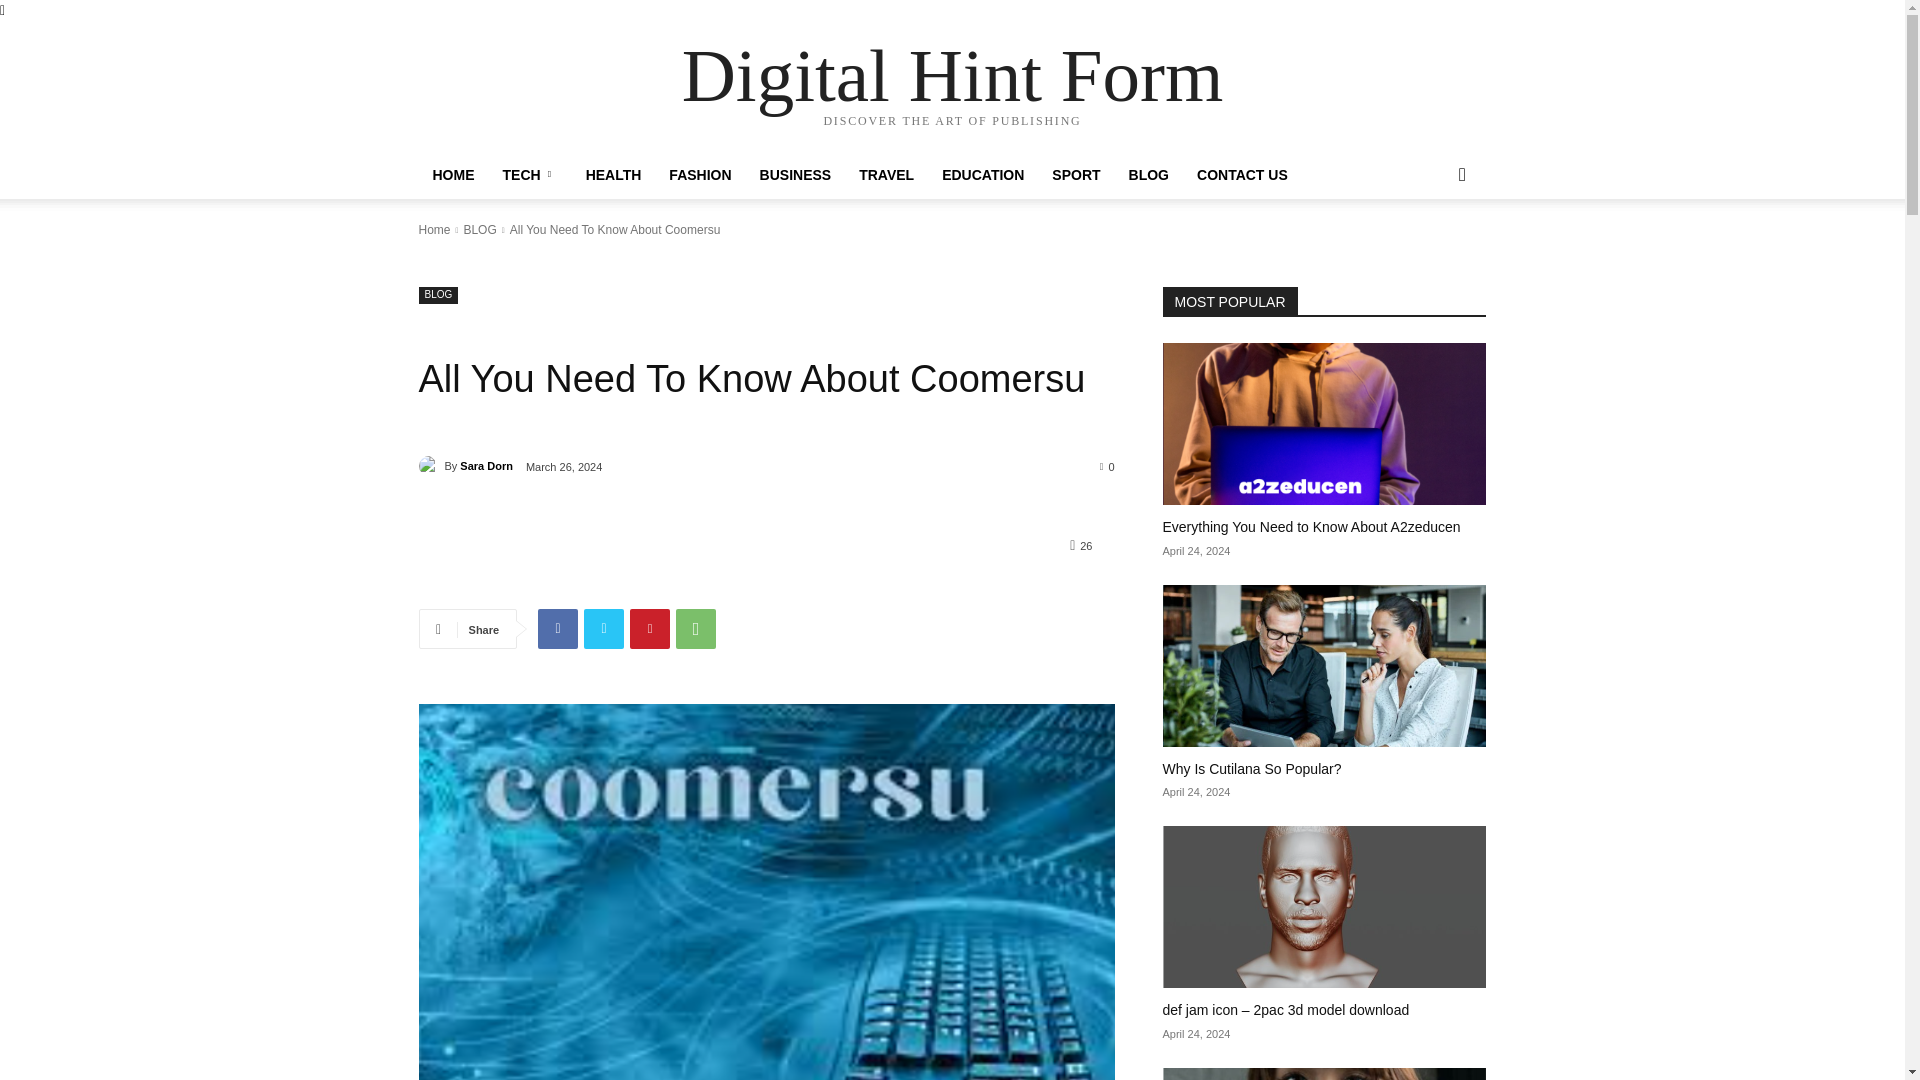 The height and width of the screenshot is (1080, 1920). I want to click on FASHION, so click(699, 174).